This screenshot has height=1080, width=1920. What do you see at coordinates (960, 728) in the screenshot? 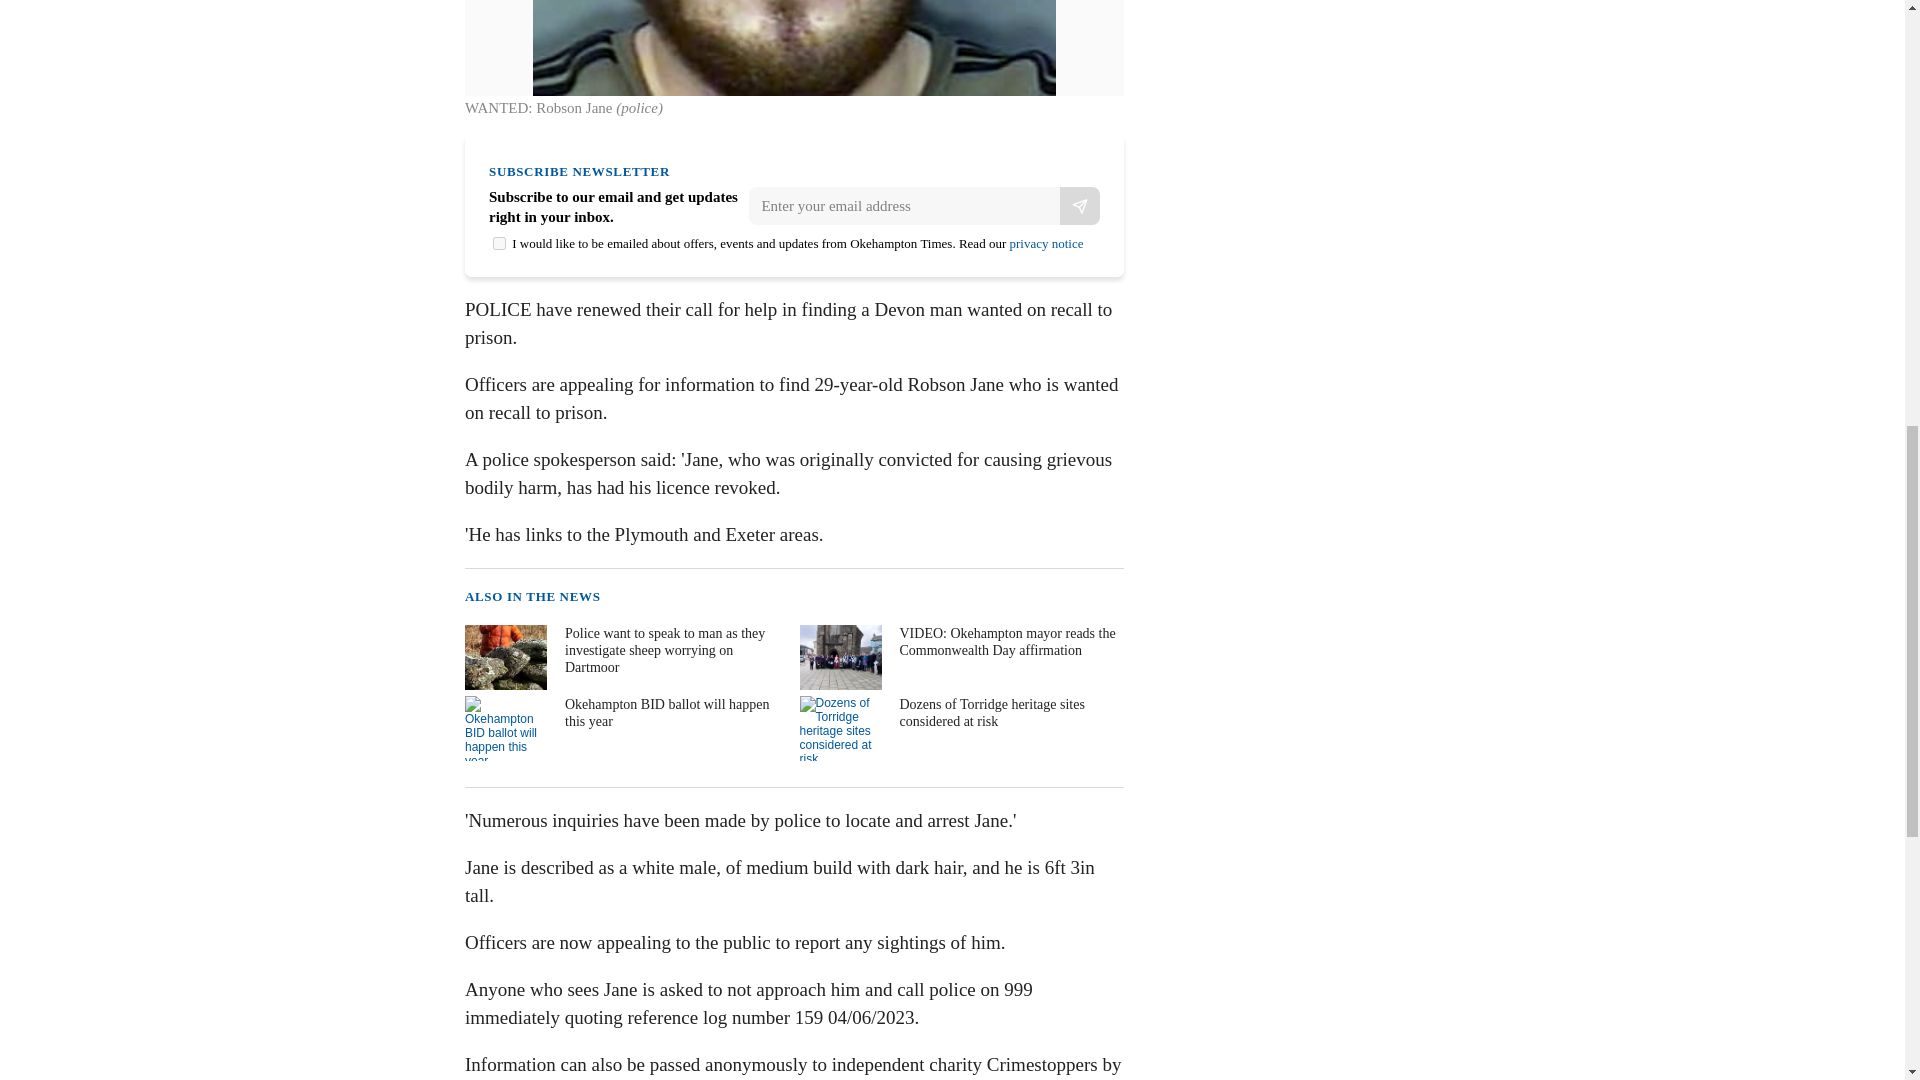
I see `Dozens of Torridge heritage sites considered at risk` at bounding box center [960, 728].